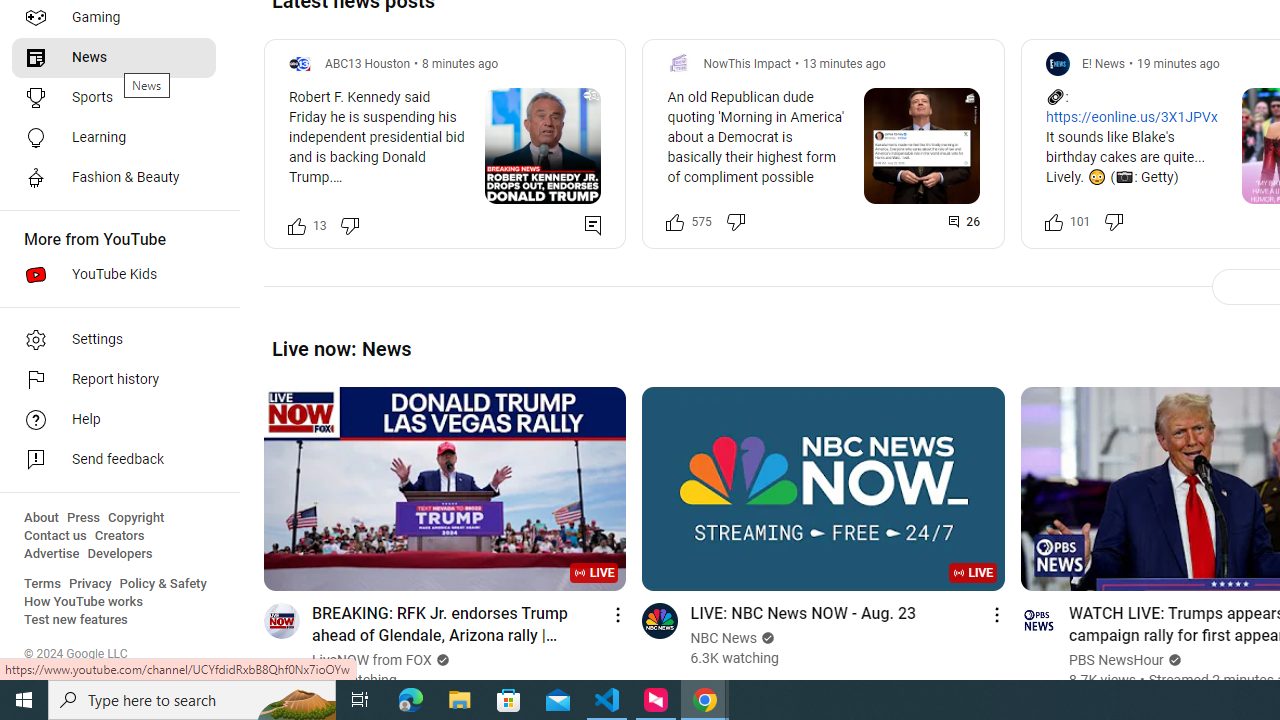 The width and height of the screenshot is (1280, 720). What do you see at coordinates (1178, 63) in the screenshot?
I see `19 minutes ago` at bounding box center [1178, 63].